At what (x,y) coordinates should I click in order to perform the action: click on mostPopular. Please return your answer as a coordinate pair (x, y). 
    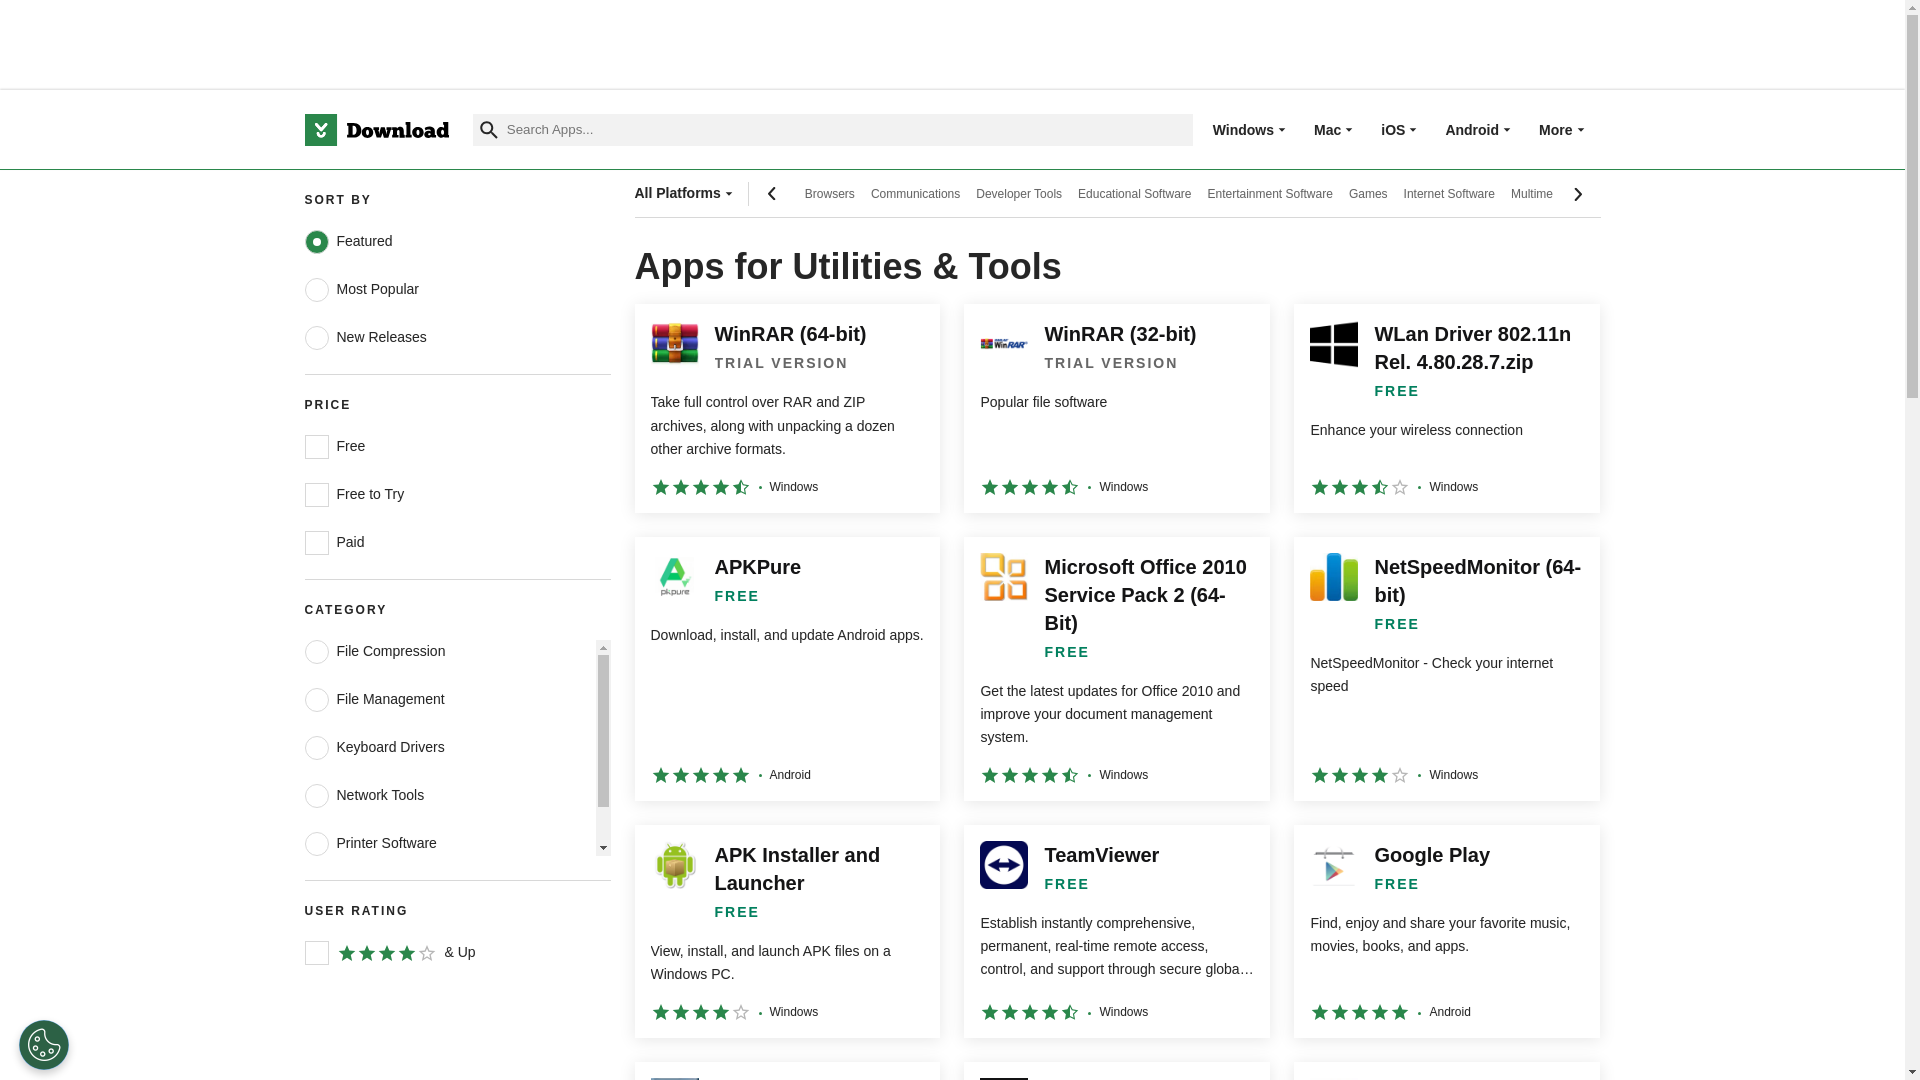
    Looking at the image, I should click on (316, 290).